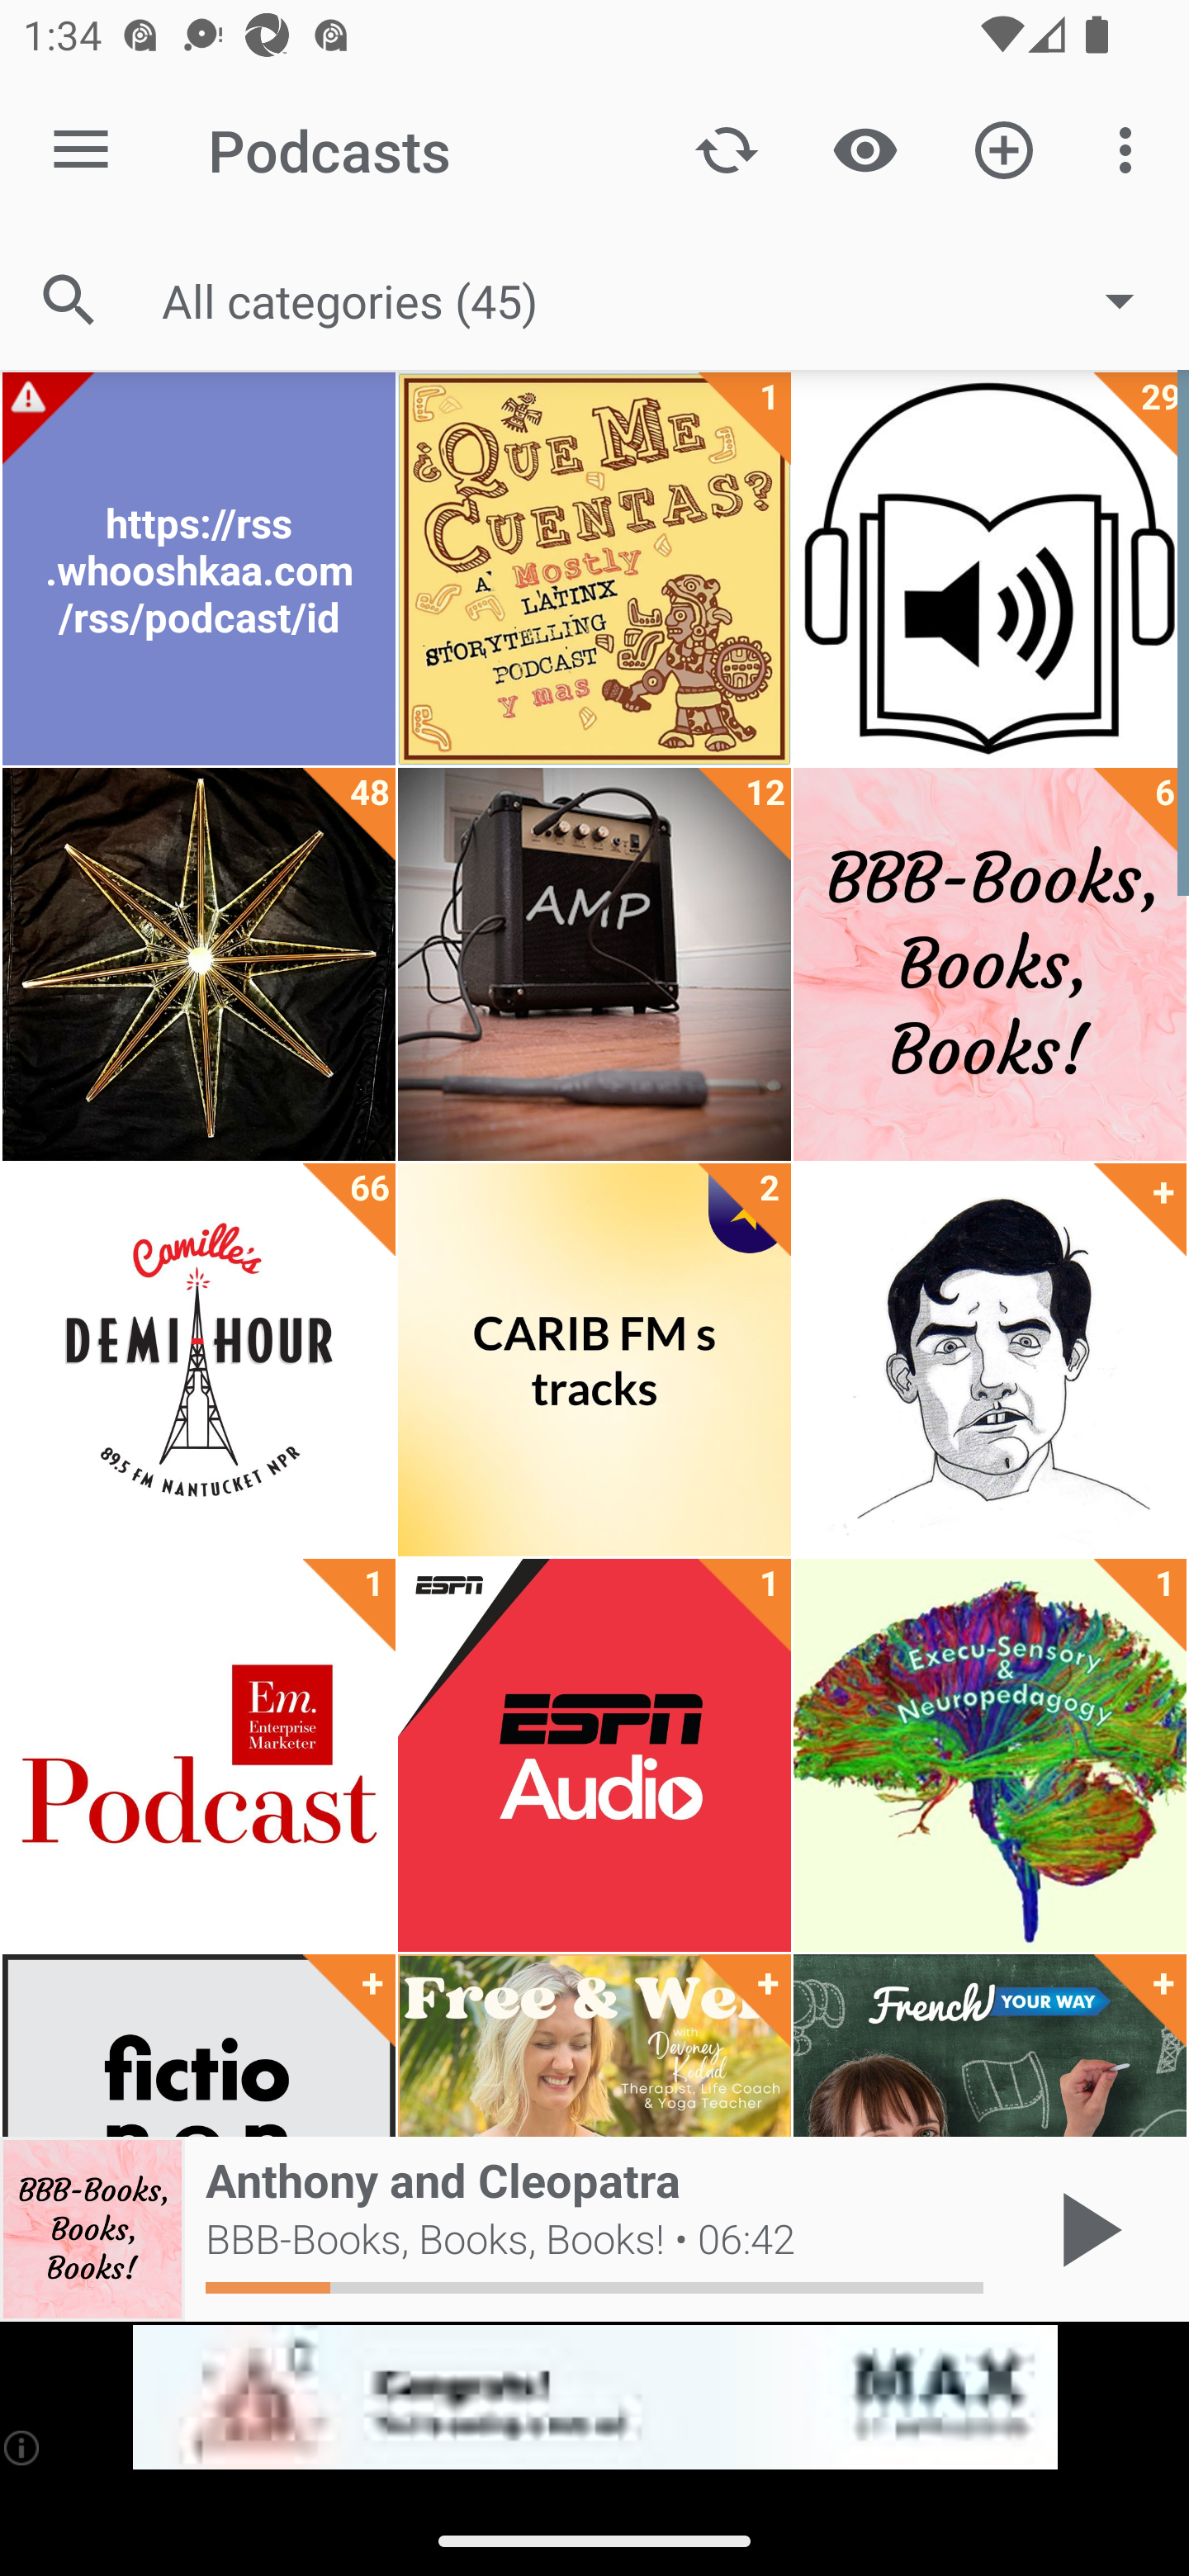  I want to click on app-monetization, so click(594, 2398).